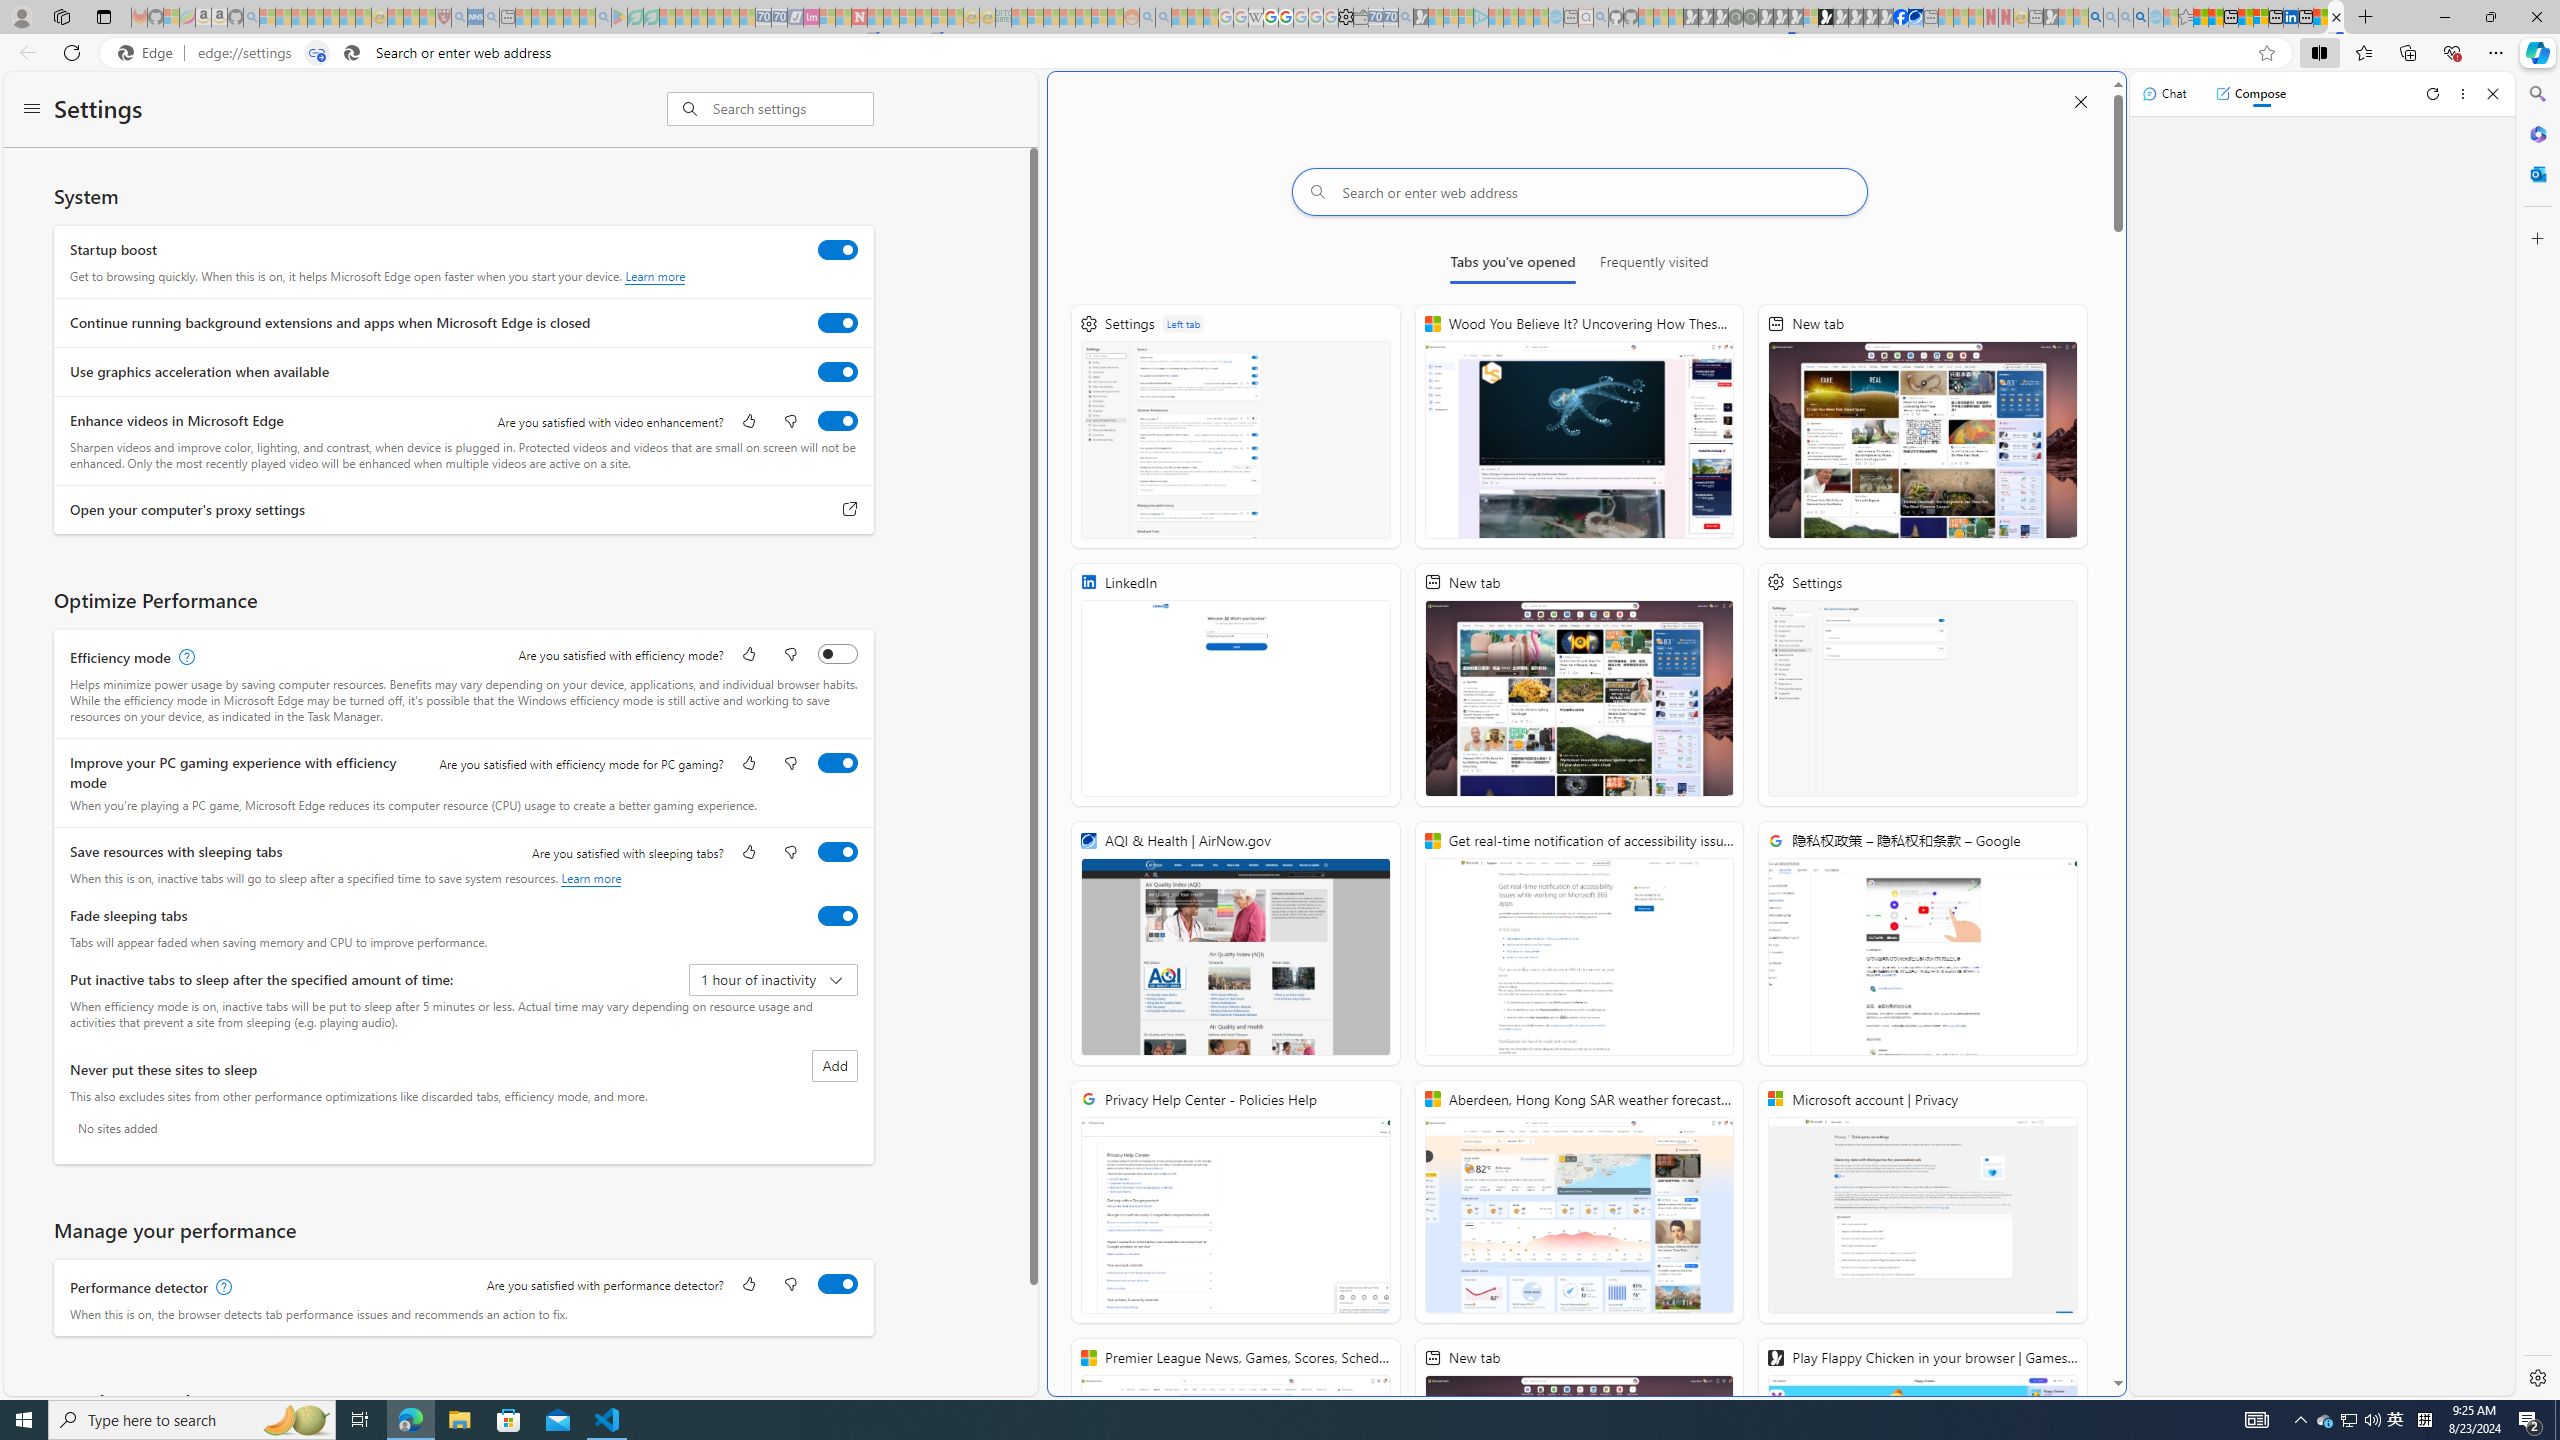  Describe the element at coordinates (149, 53) in the screenshot. I see `Edge` at that location.